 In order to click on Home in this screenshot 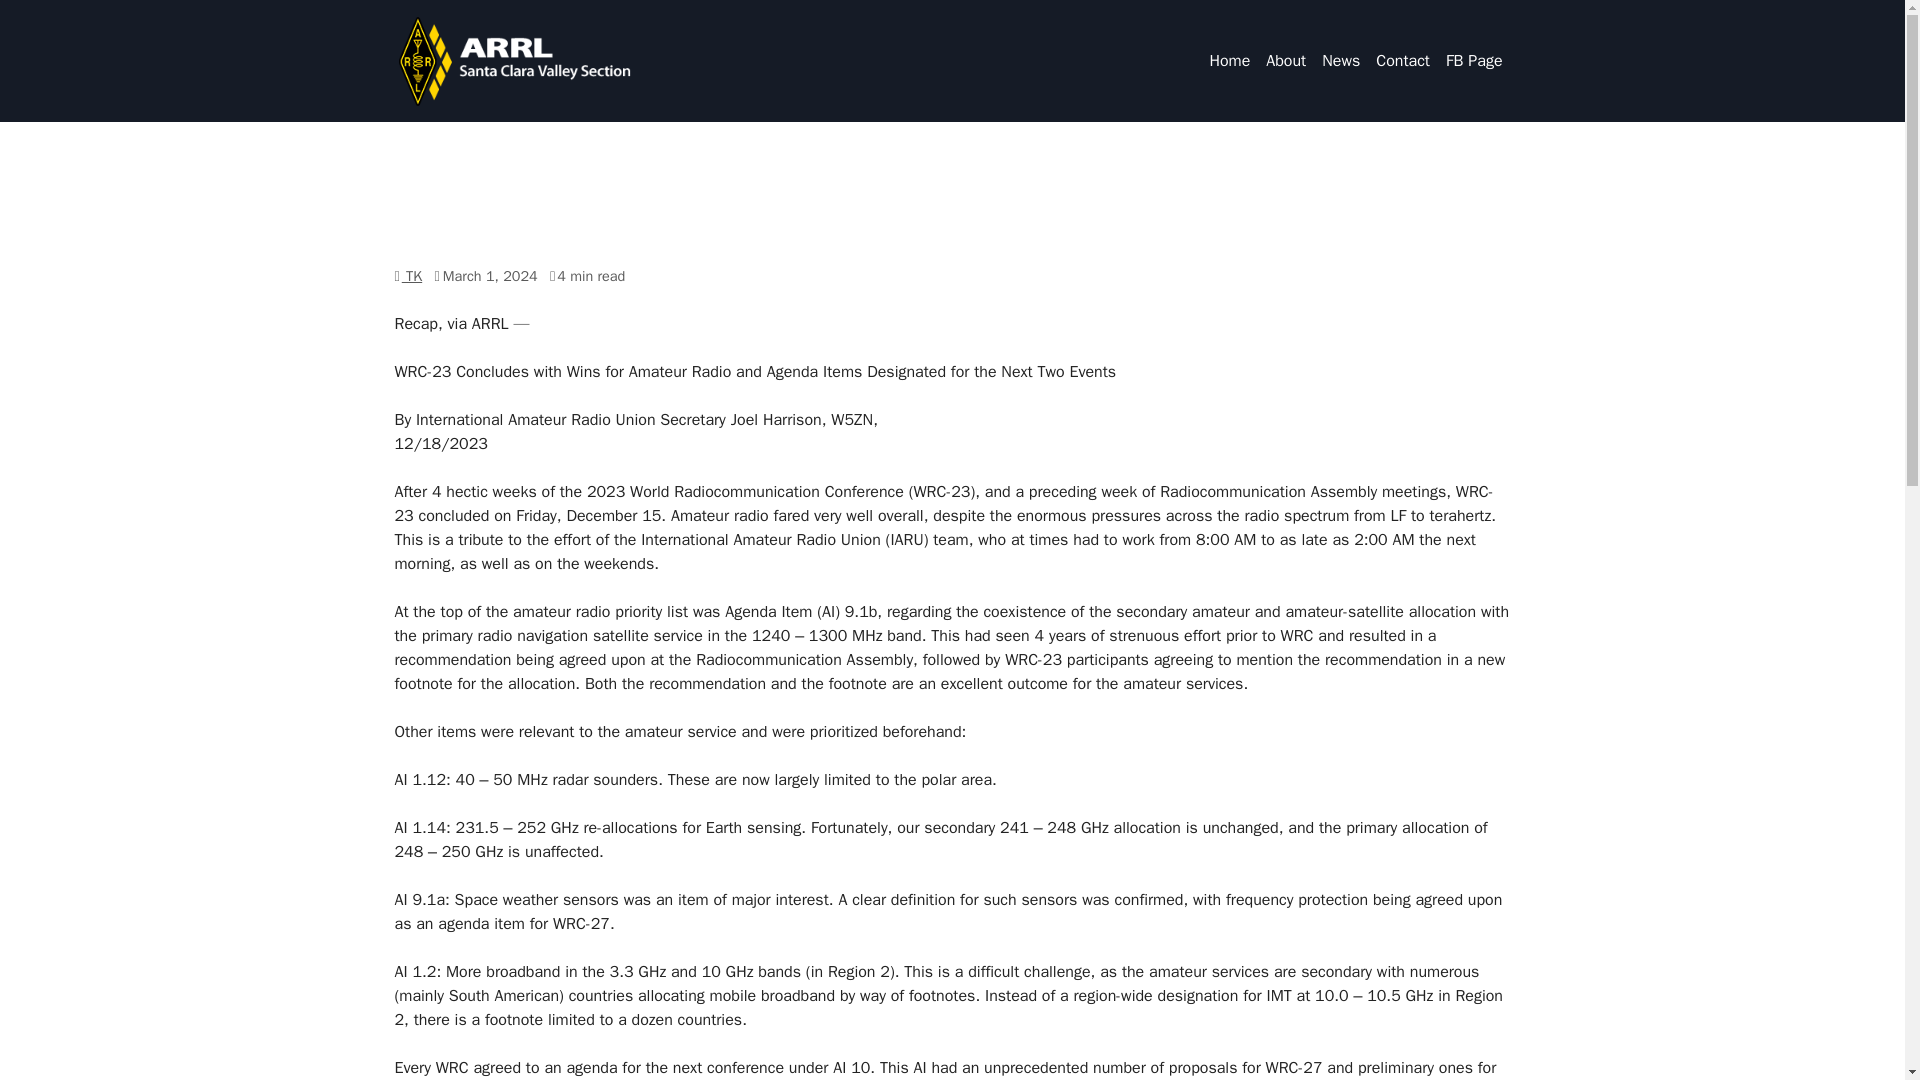, I will do `click(1285, 61)`.